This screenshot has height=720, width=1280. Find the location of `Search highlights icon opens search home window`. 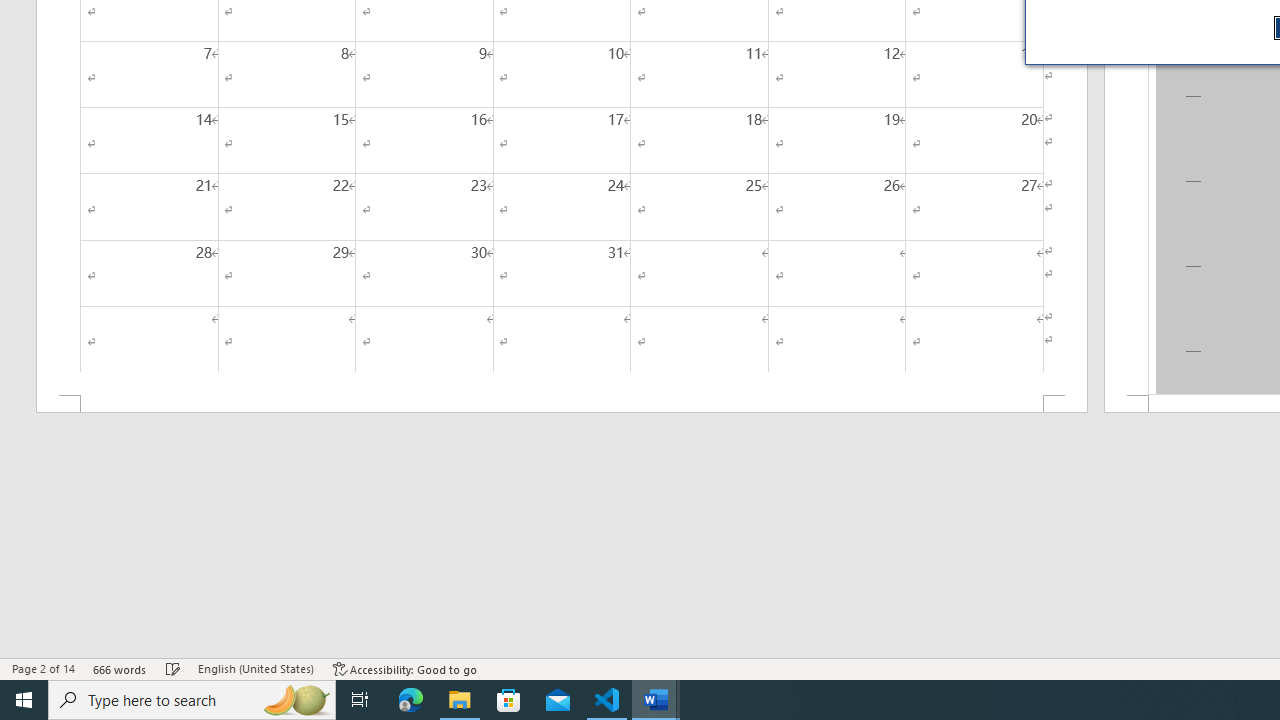

Search highlights icon opens search home window is located at coordinates (296, 700).